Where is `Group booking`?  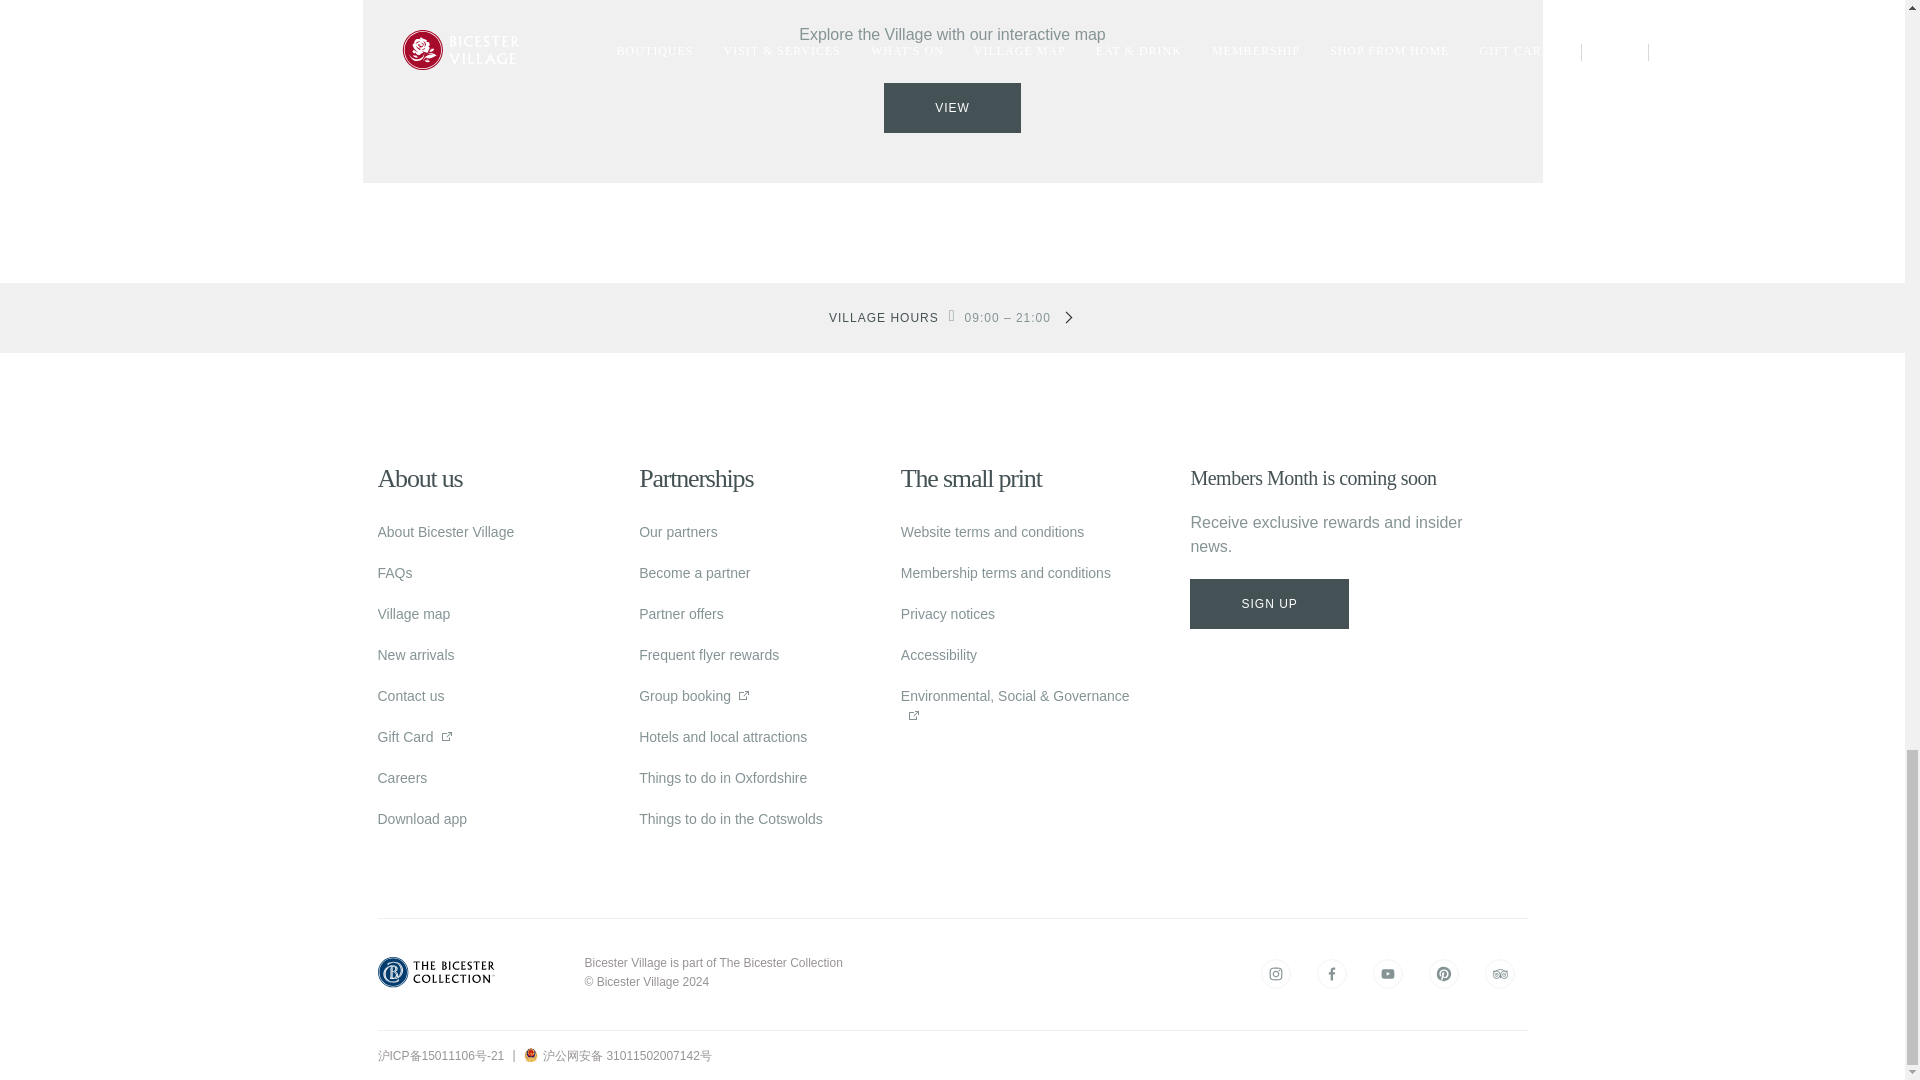 Group booking is located at coordinates (685, 696).